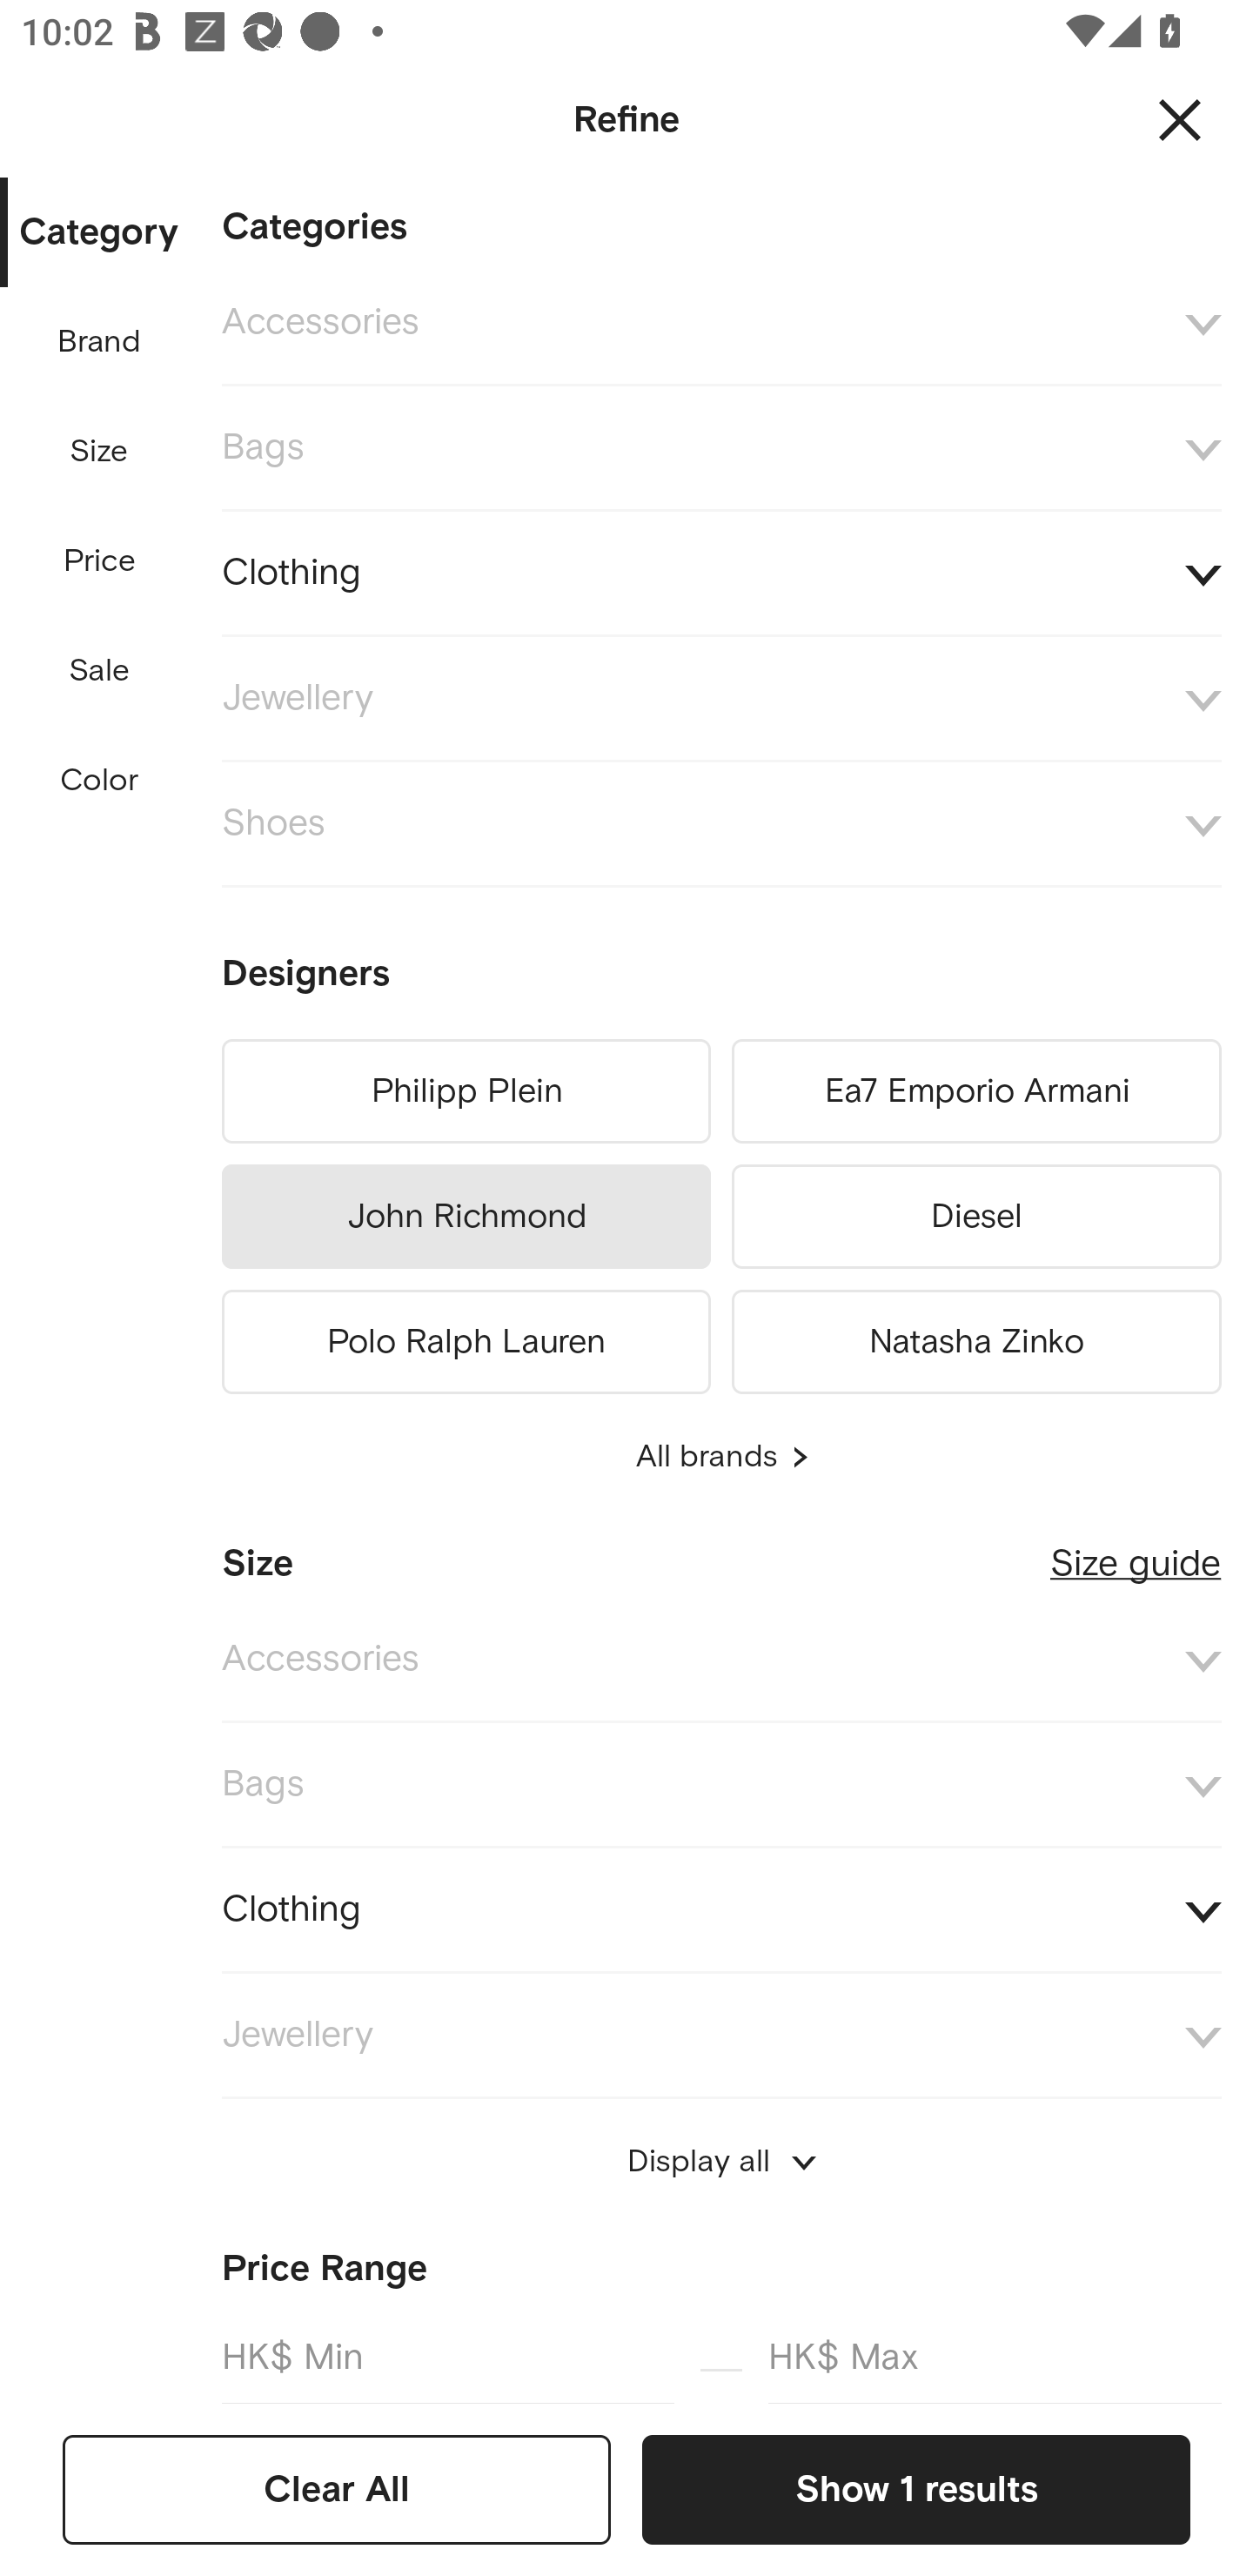 The height and width of the screenshot is (2576, 1253). I want to click on Diesel, so click(976, 1217).